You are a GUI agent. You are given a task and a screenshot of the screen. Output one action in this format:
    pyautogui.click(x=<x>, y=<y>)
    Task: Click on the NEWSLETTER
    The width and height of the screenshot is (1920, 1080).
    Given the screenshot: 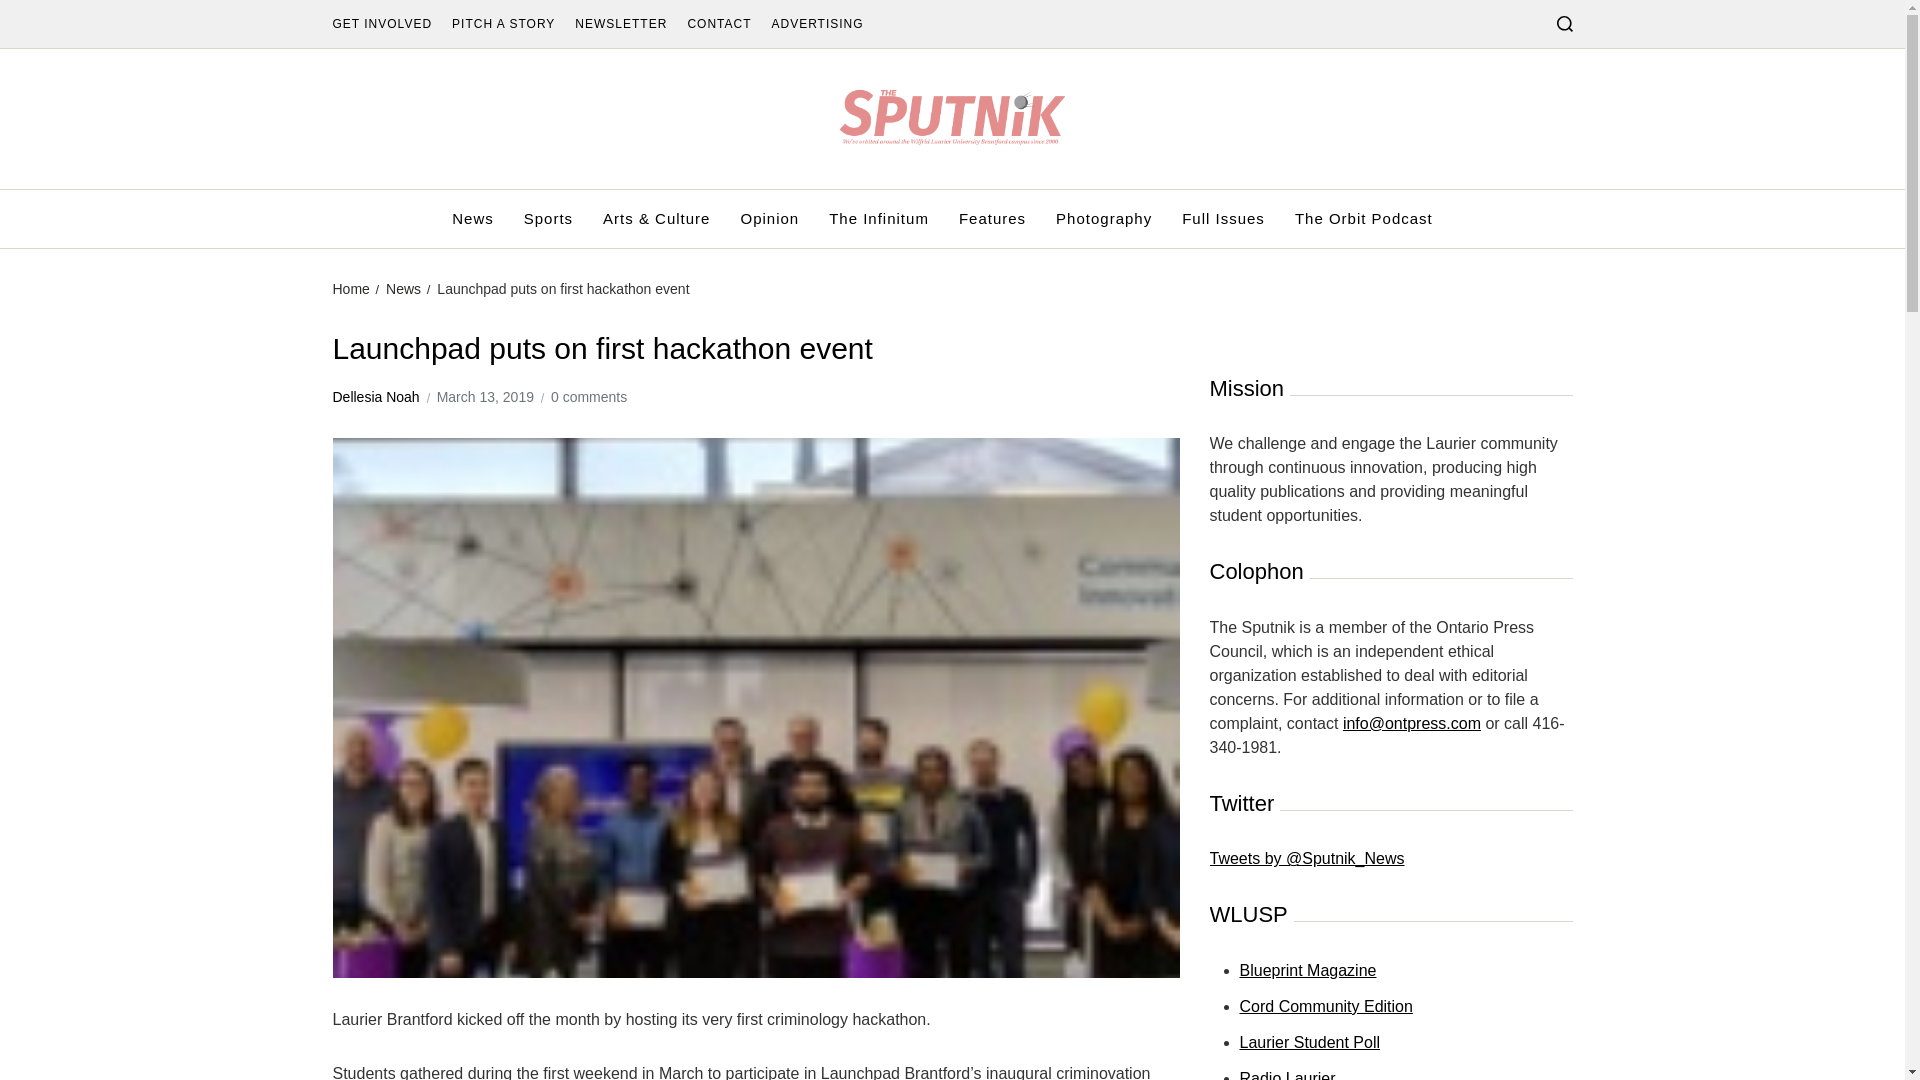 What is the action you would take?
    pyautogui.click(x=620, y=24)
    